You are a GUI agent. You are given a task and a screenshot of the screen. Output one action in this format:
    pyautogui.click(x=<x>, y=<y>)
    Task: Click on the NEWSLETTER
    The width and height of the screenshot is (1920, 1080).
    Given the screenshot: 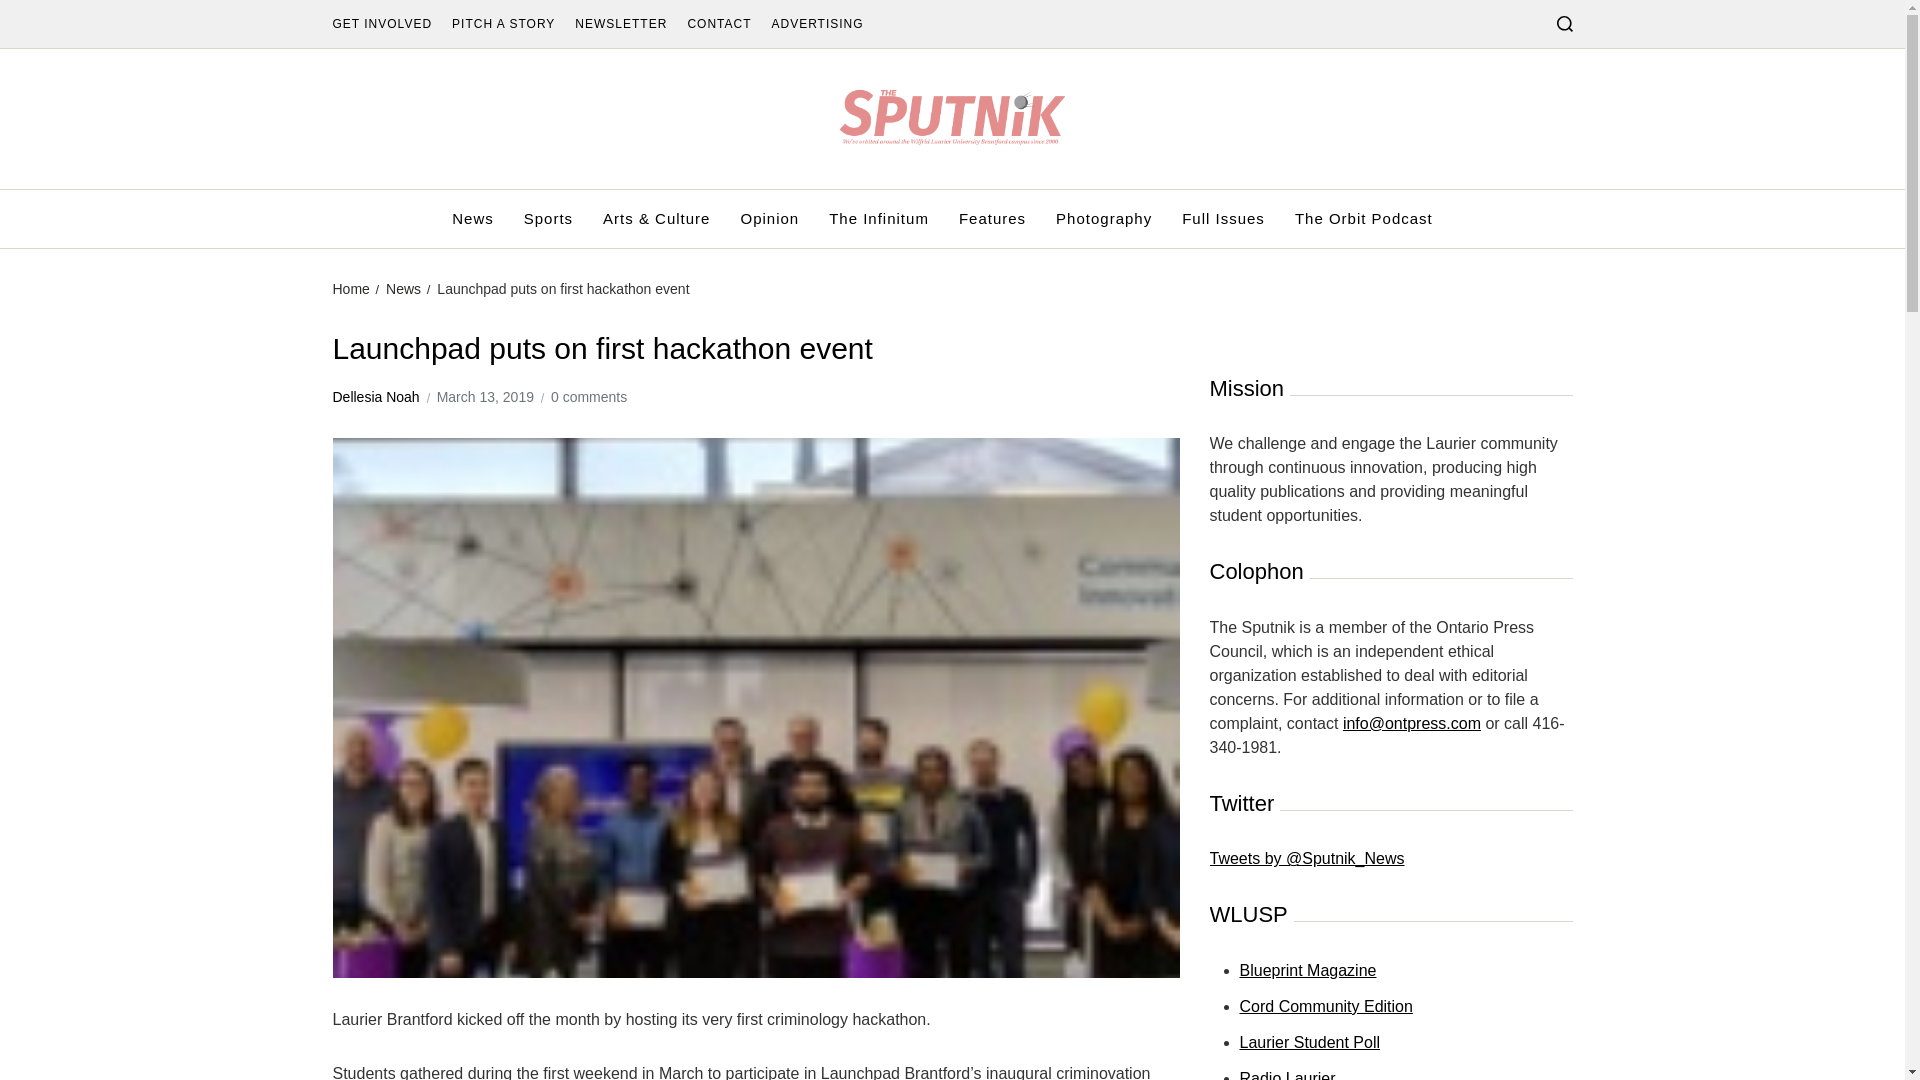 What is the action you would take?
    pyautogui.click(x=620, y=24)
    